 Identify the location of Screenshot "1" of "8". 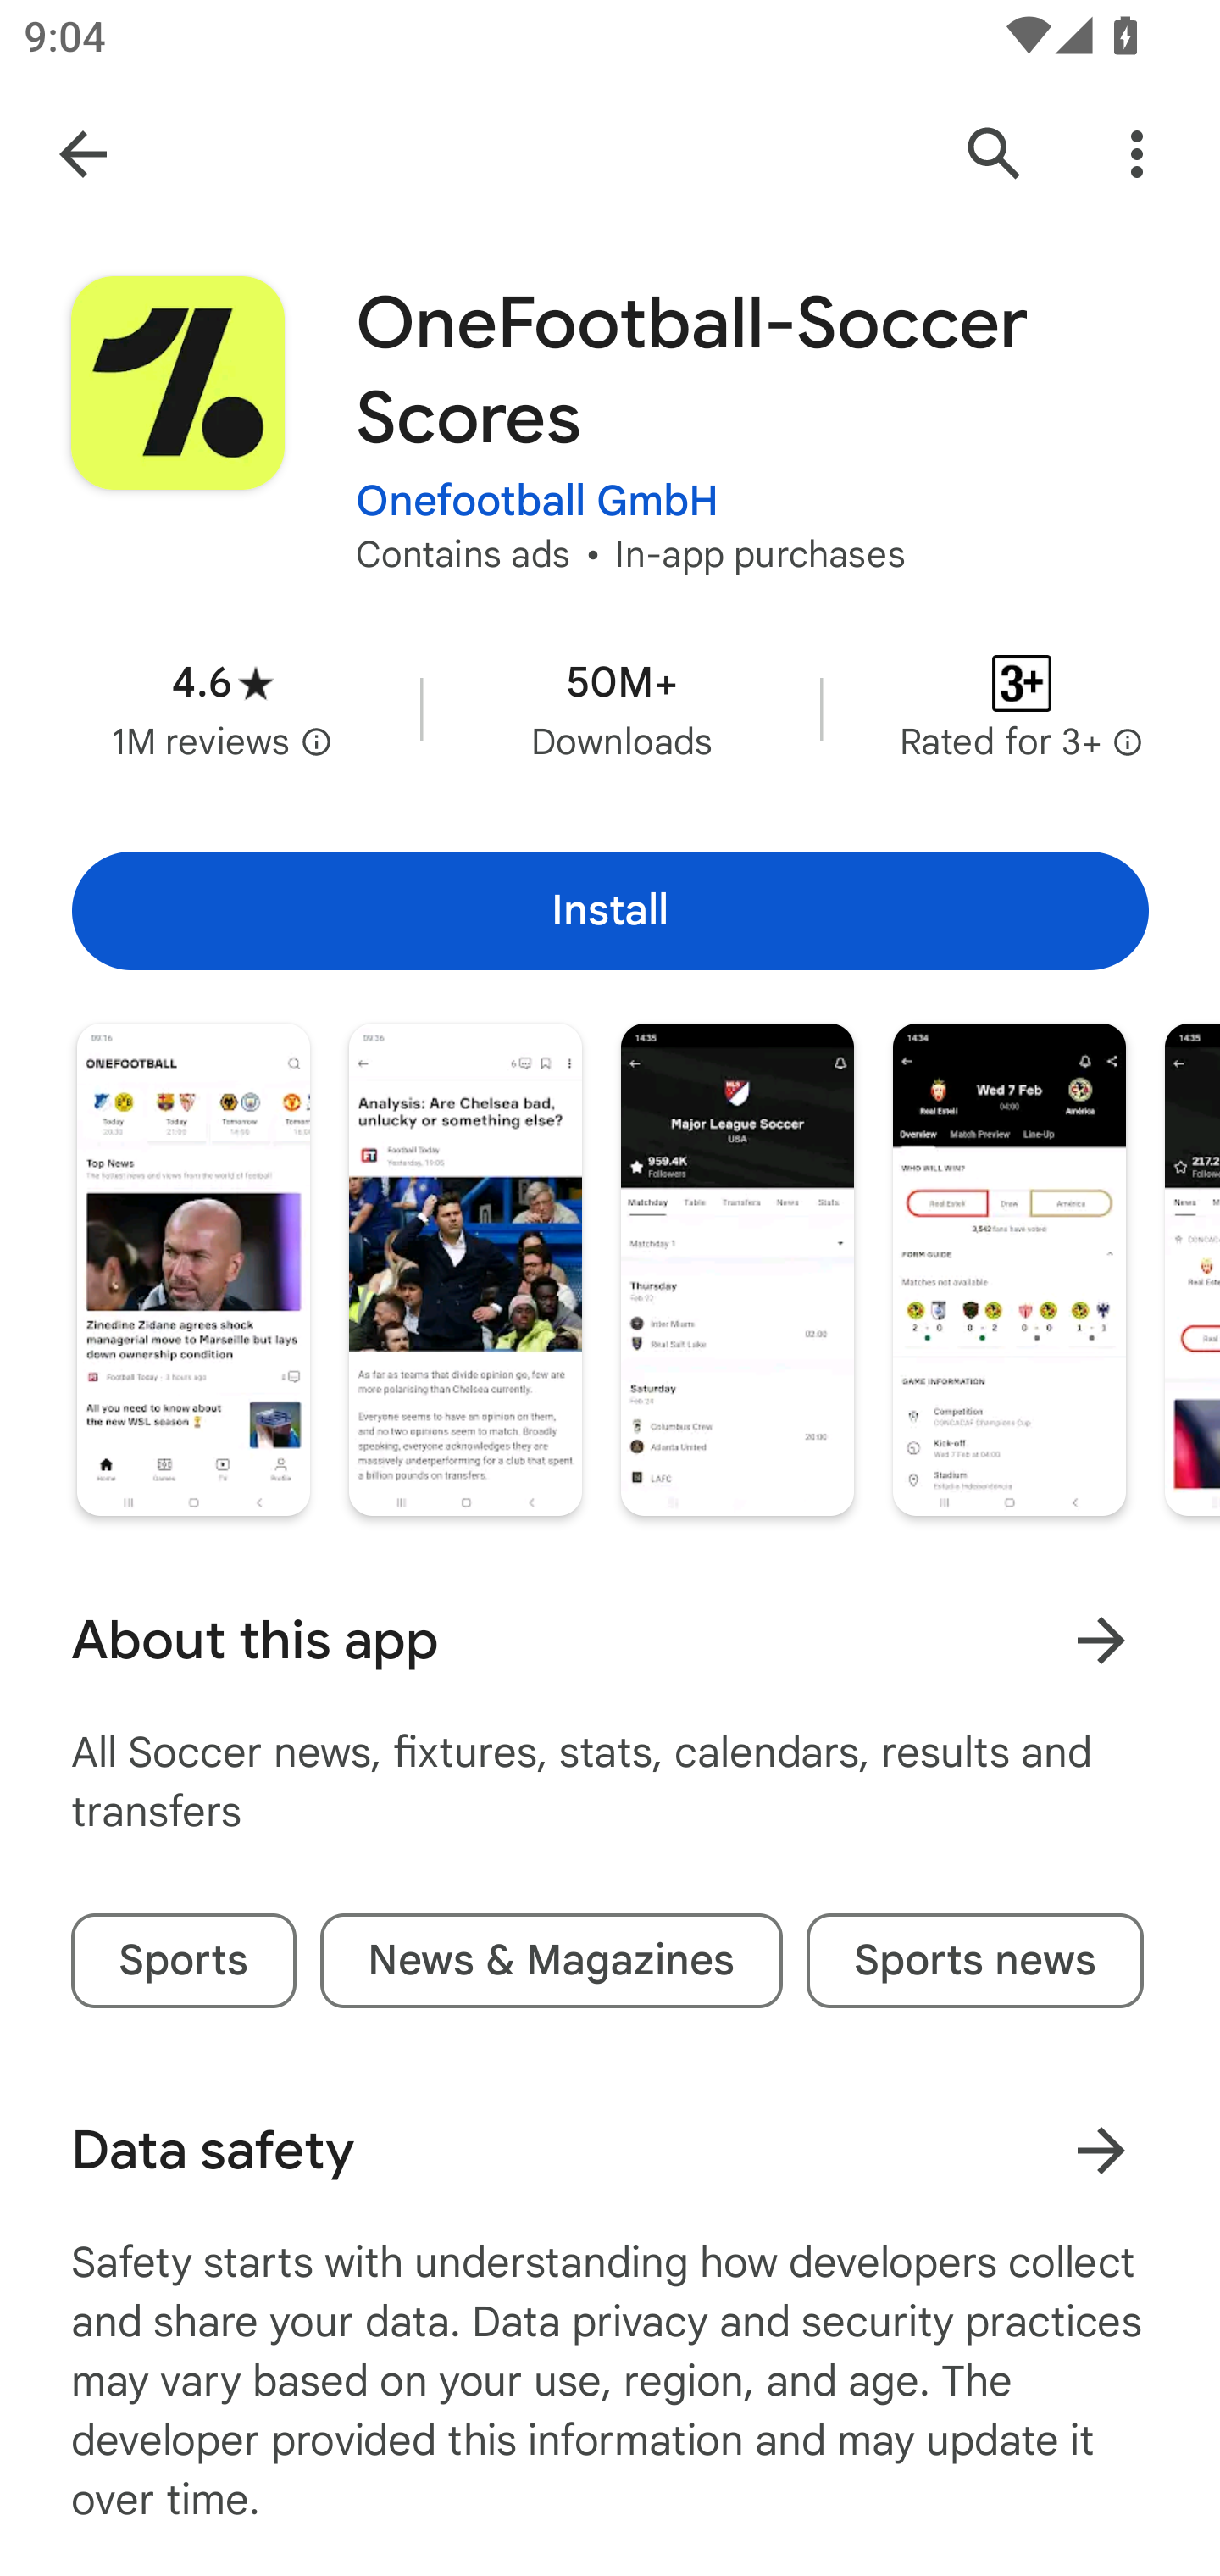
(193, 1268).